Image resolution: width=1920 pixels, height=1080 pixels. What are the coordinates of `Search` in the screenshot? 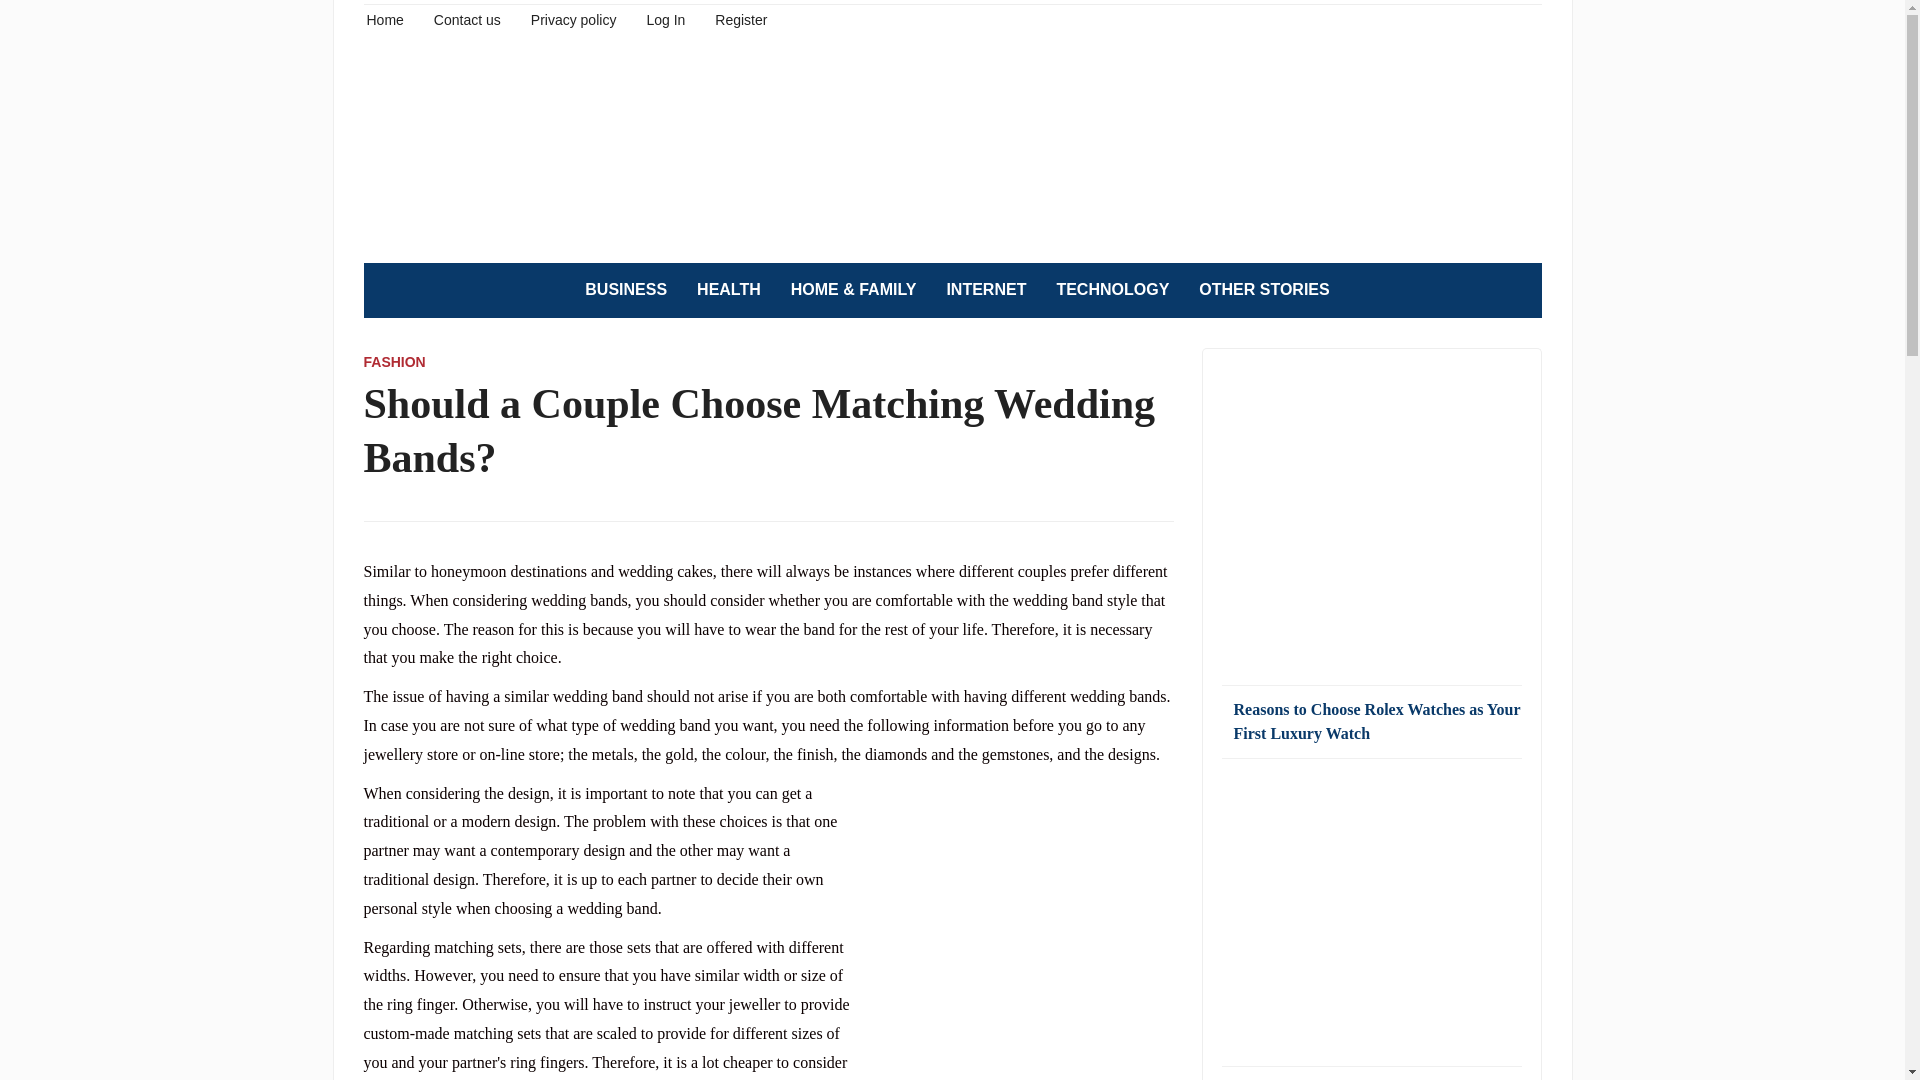 It's located at (1516, 290).